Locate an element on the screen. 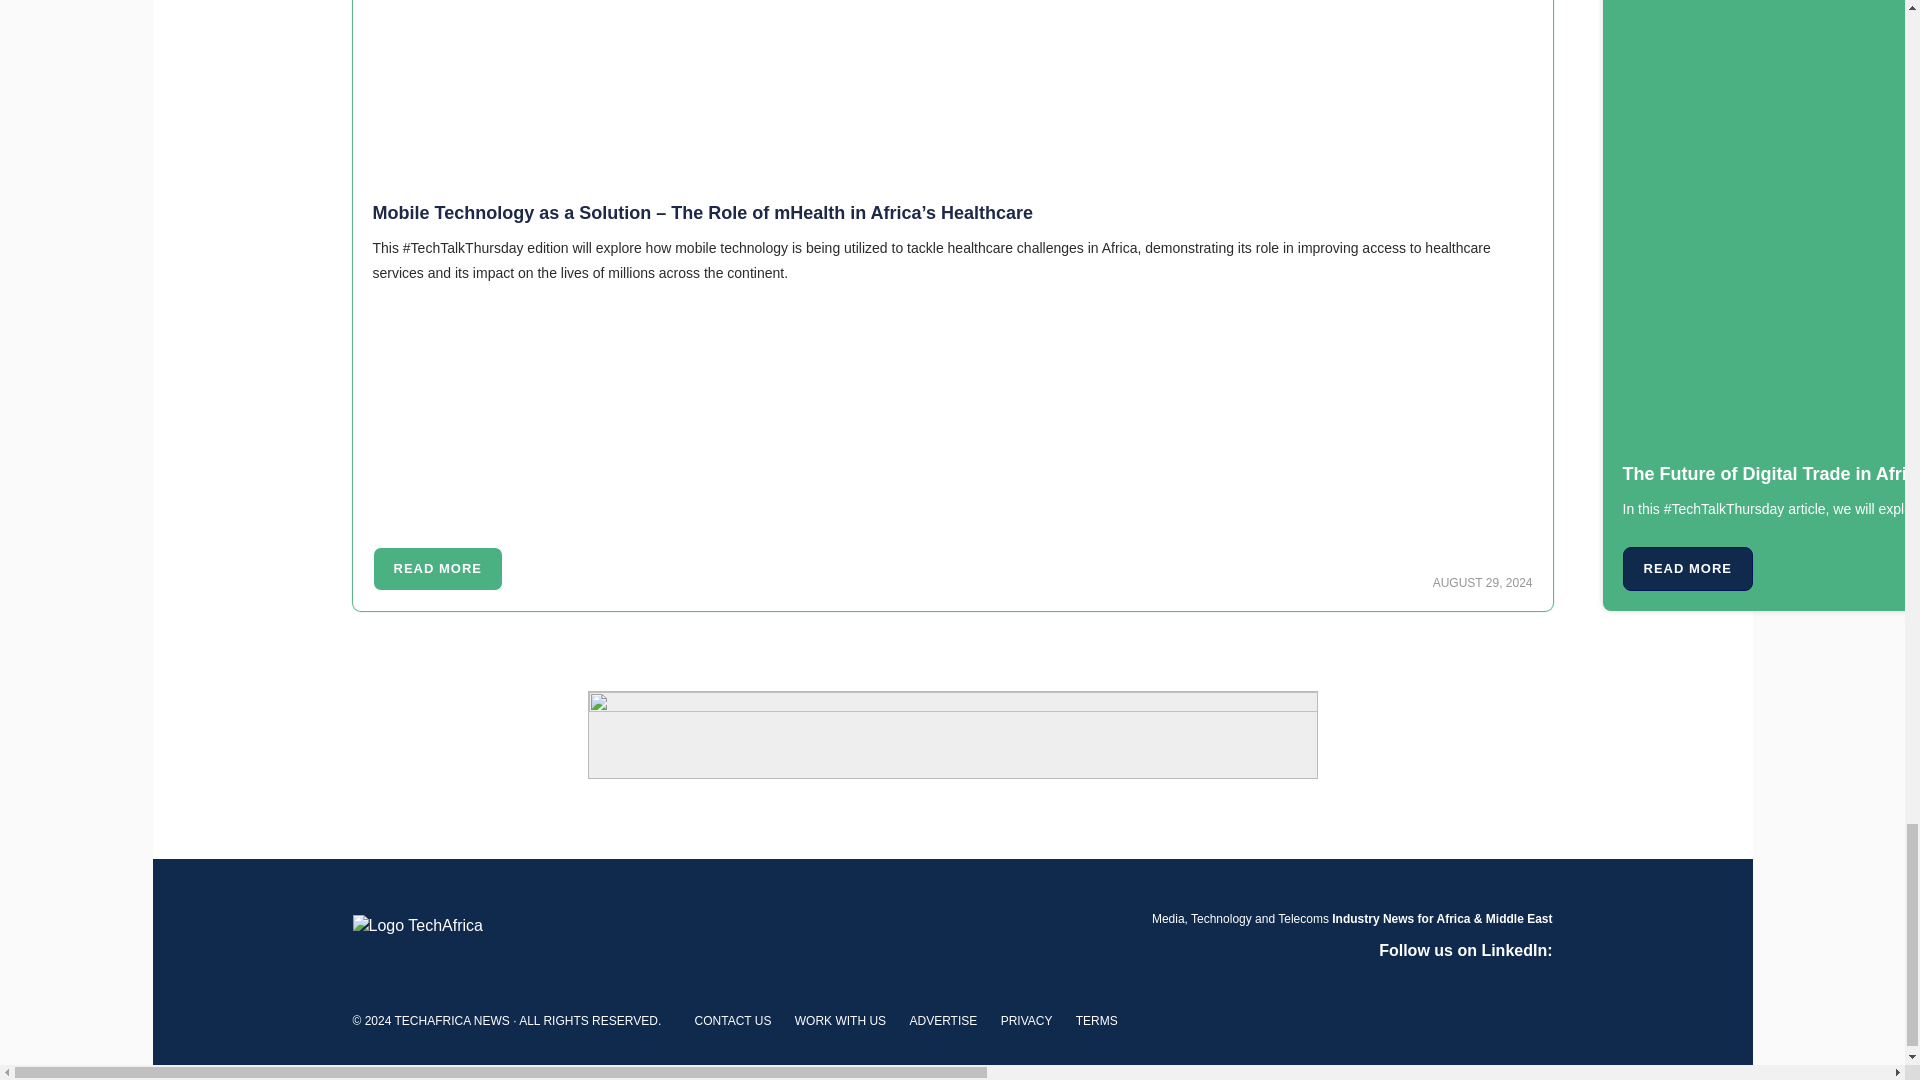 This screenshot has height=1080, width=1920. CONTACT US is located at coordinates (733, 1021).